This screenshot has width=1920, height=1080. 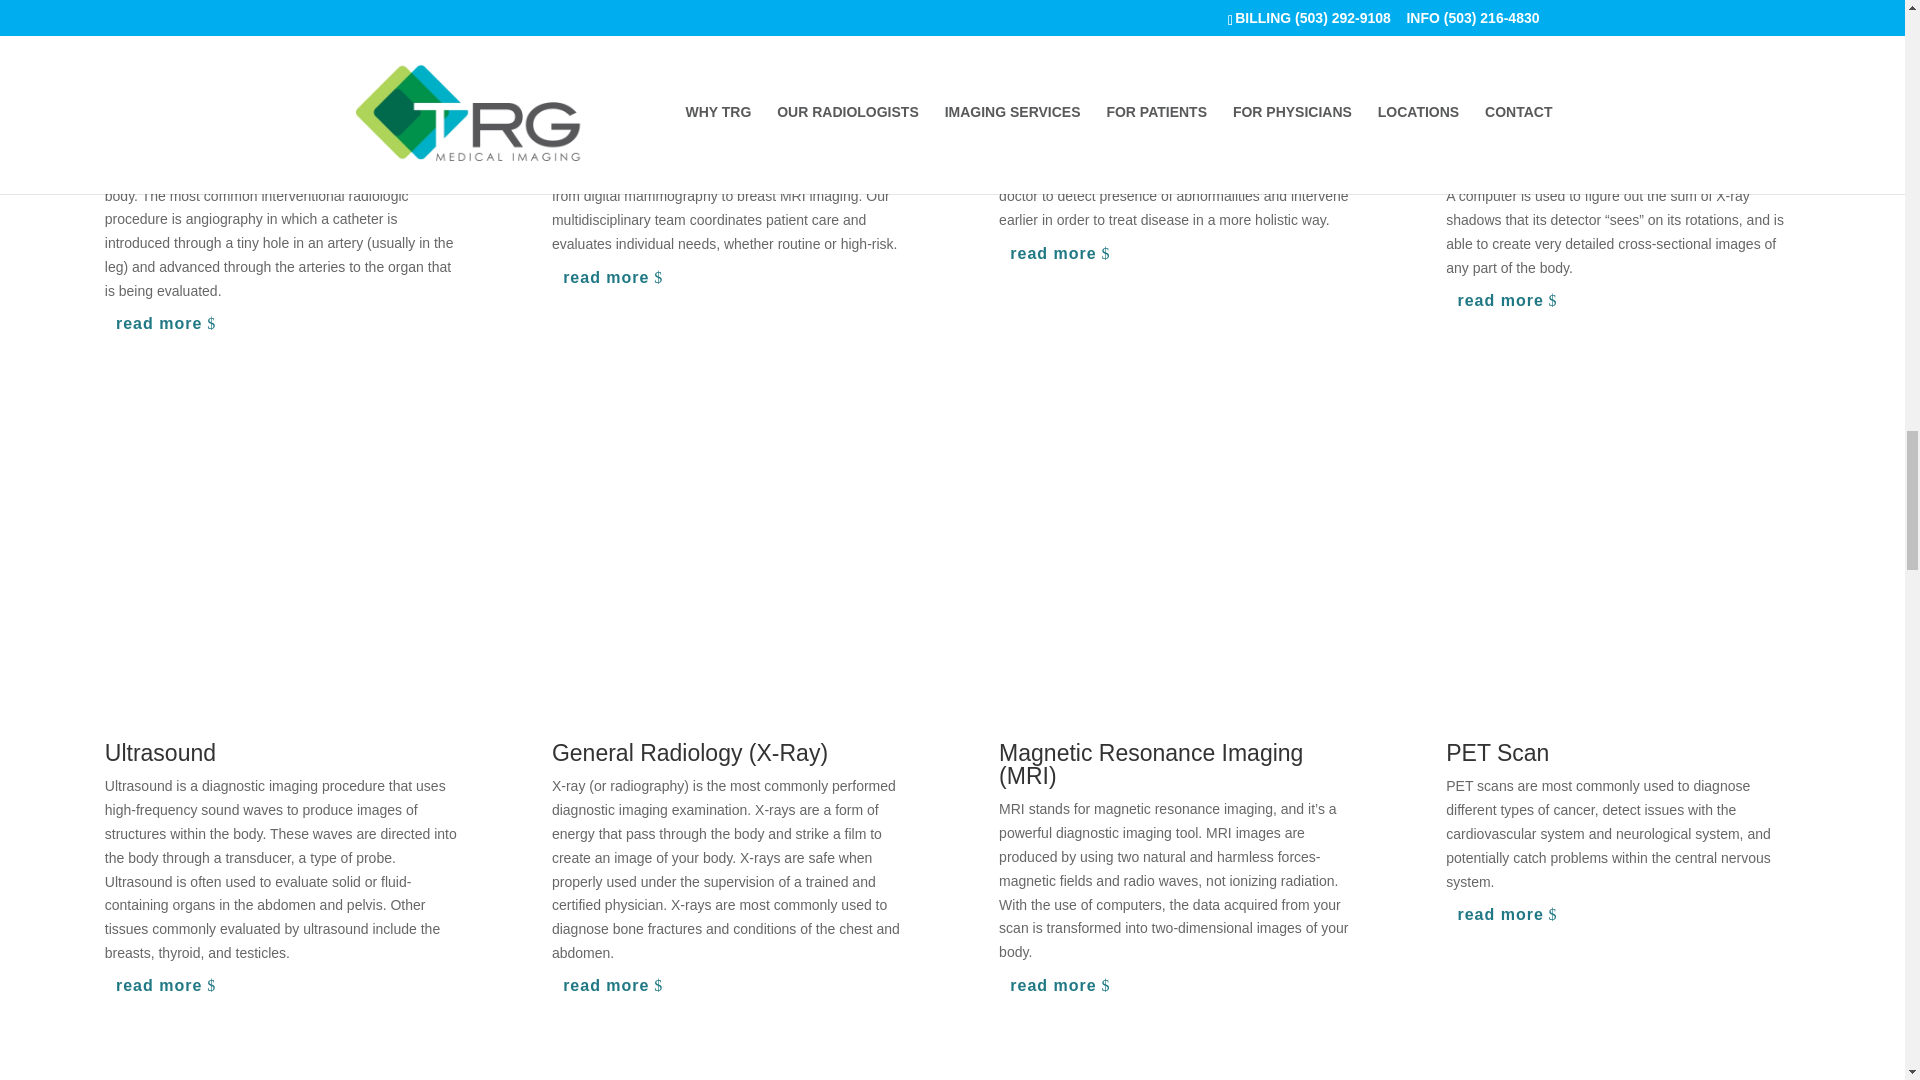 What do you see at coordinates (1510, 914) in the screenshot?
I see `read more` at bounding box center [1510, 914].